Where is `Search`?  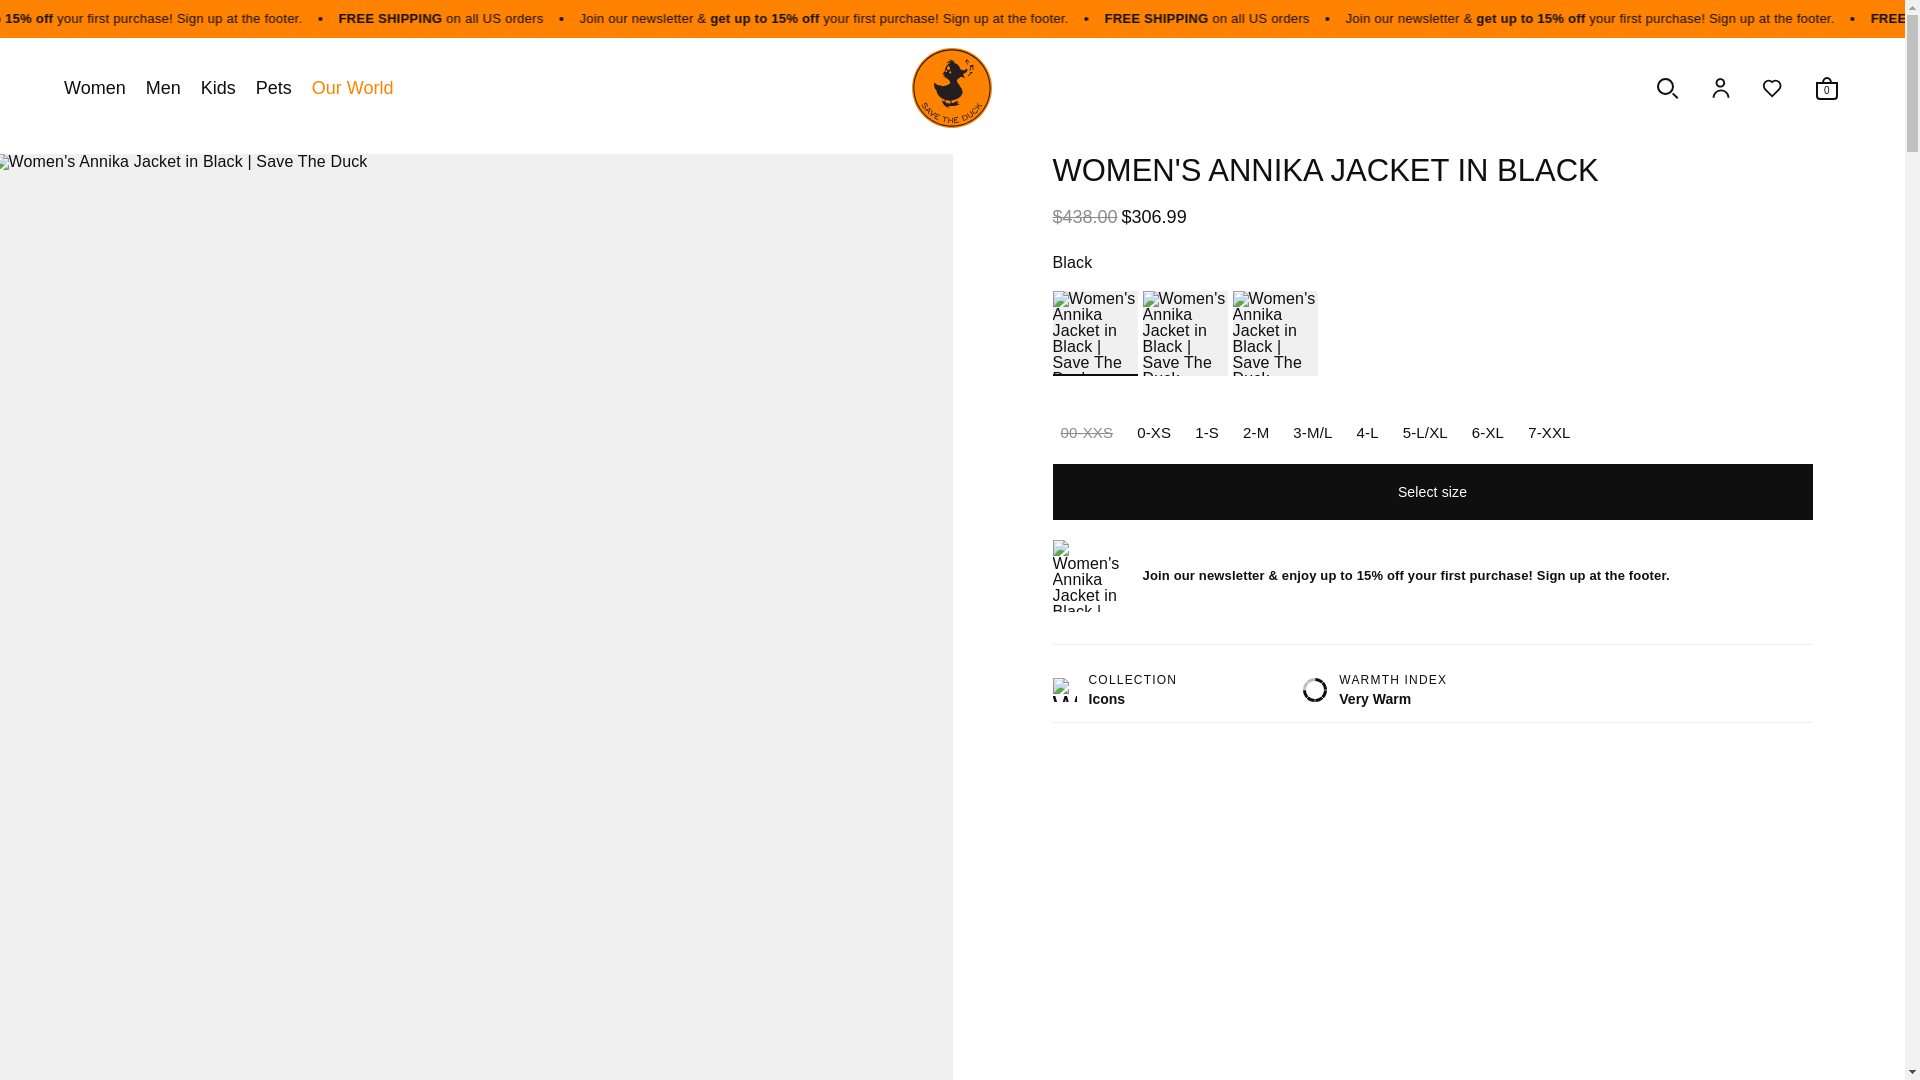
Search is located at coordinates (1667, 88).